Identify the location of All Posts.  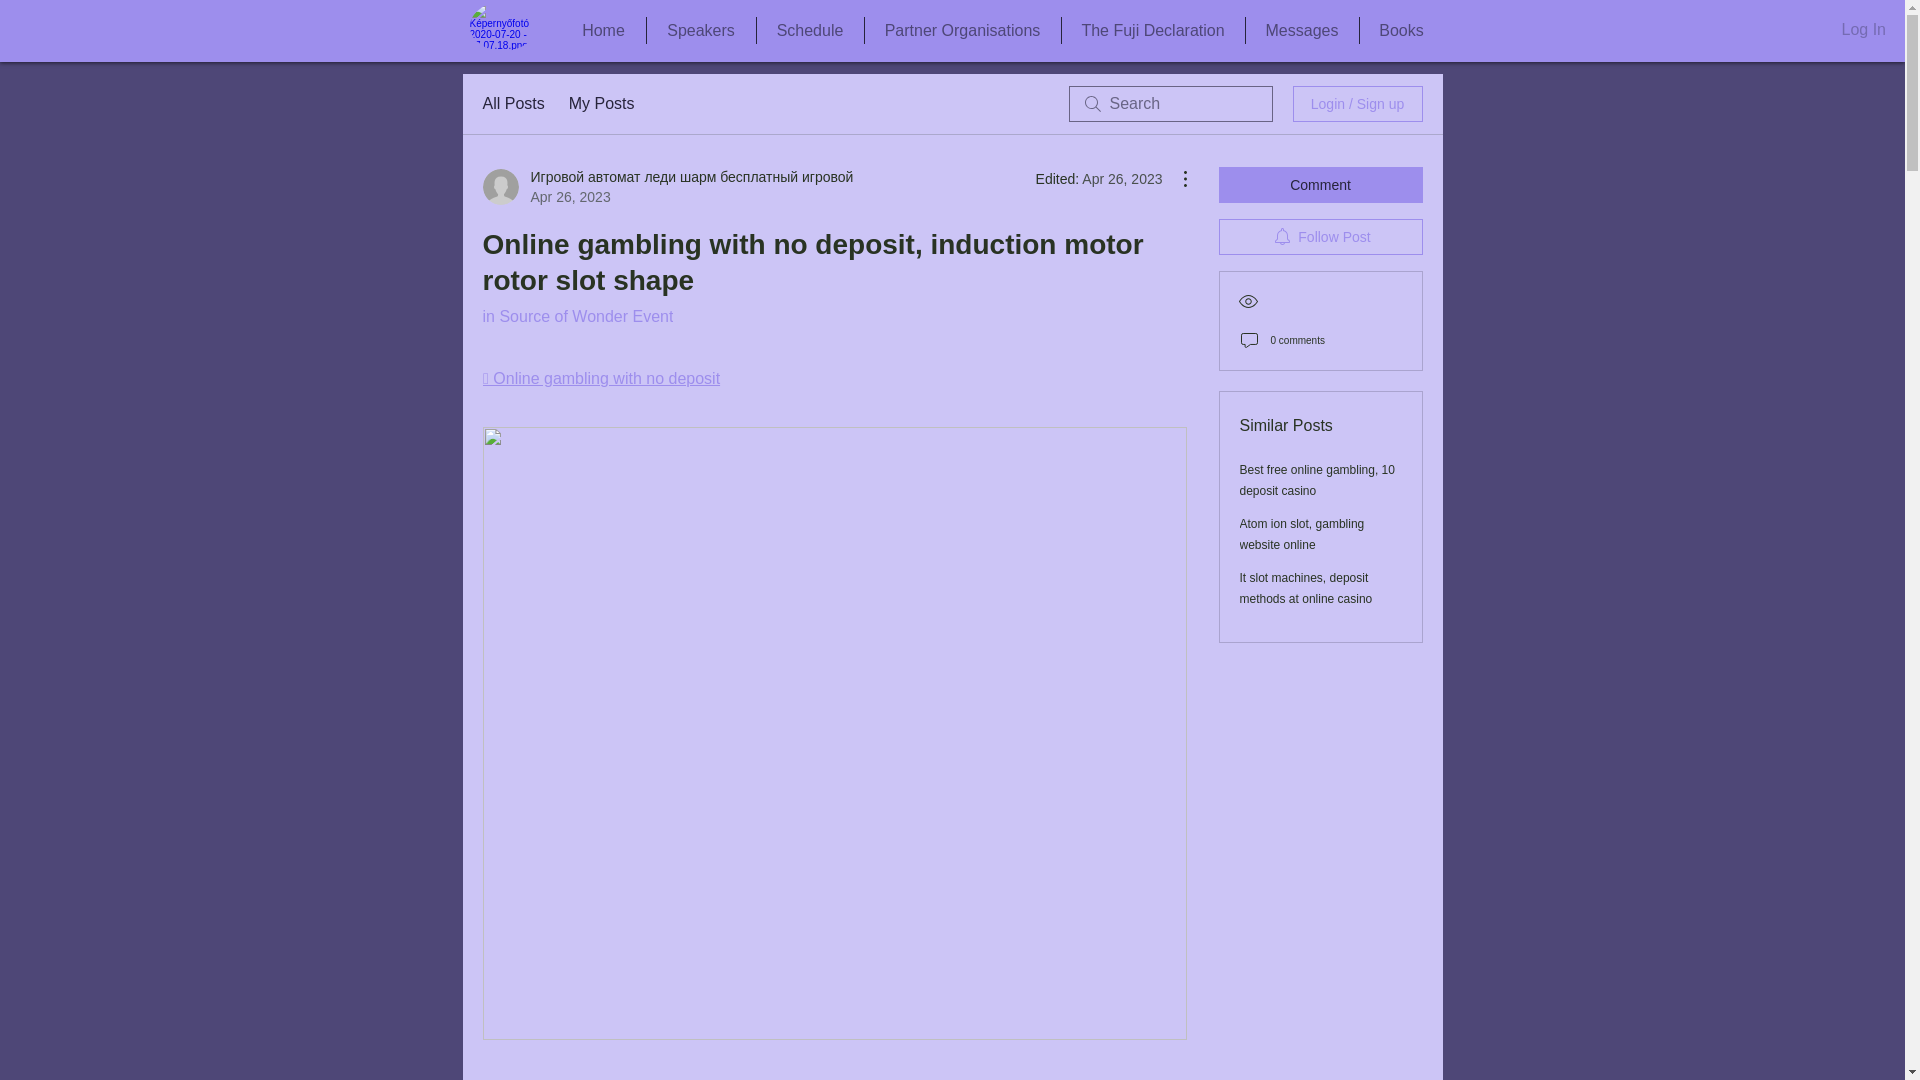
(512, 103).